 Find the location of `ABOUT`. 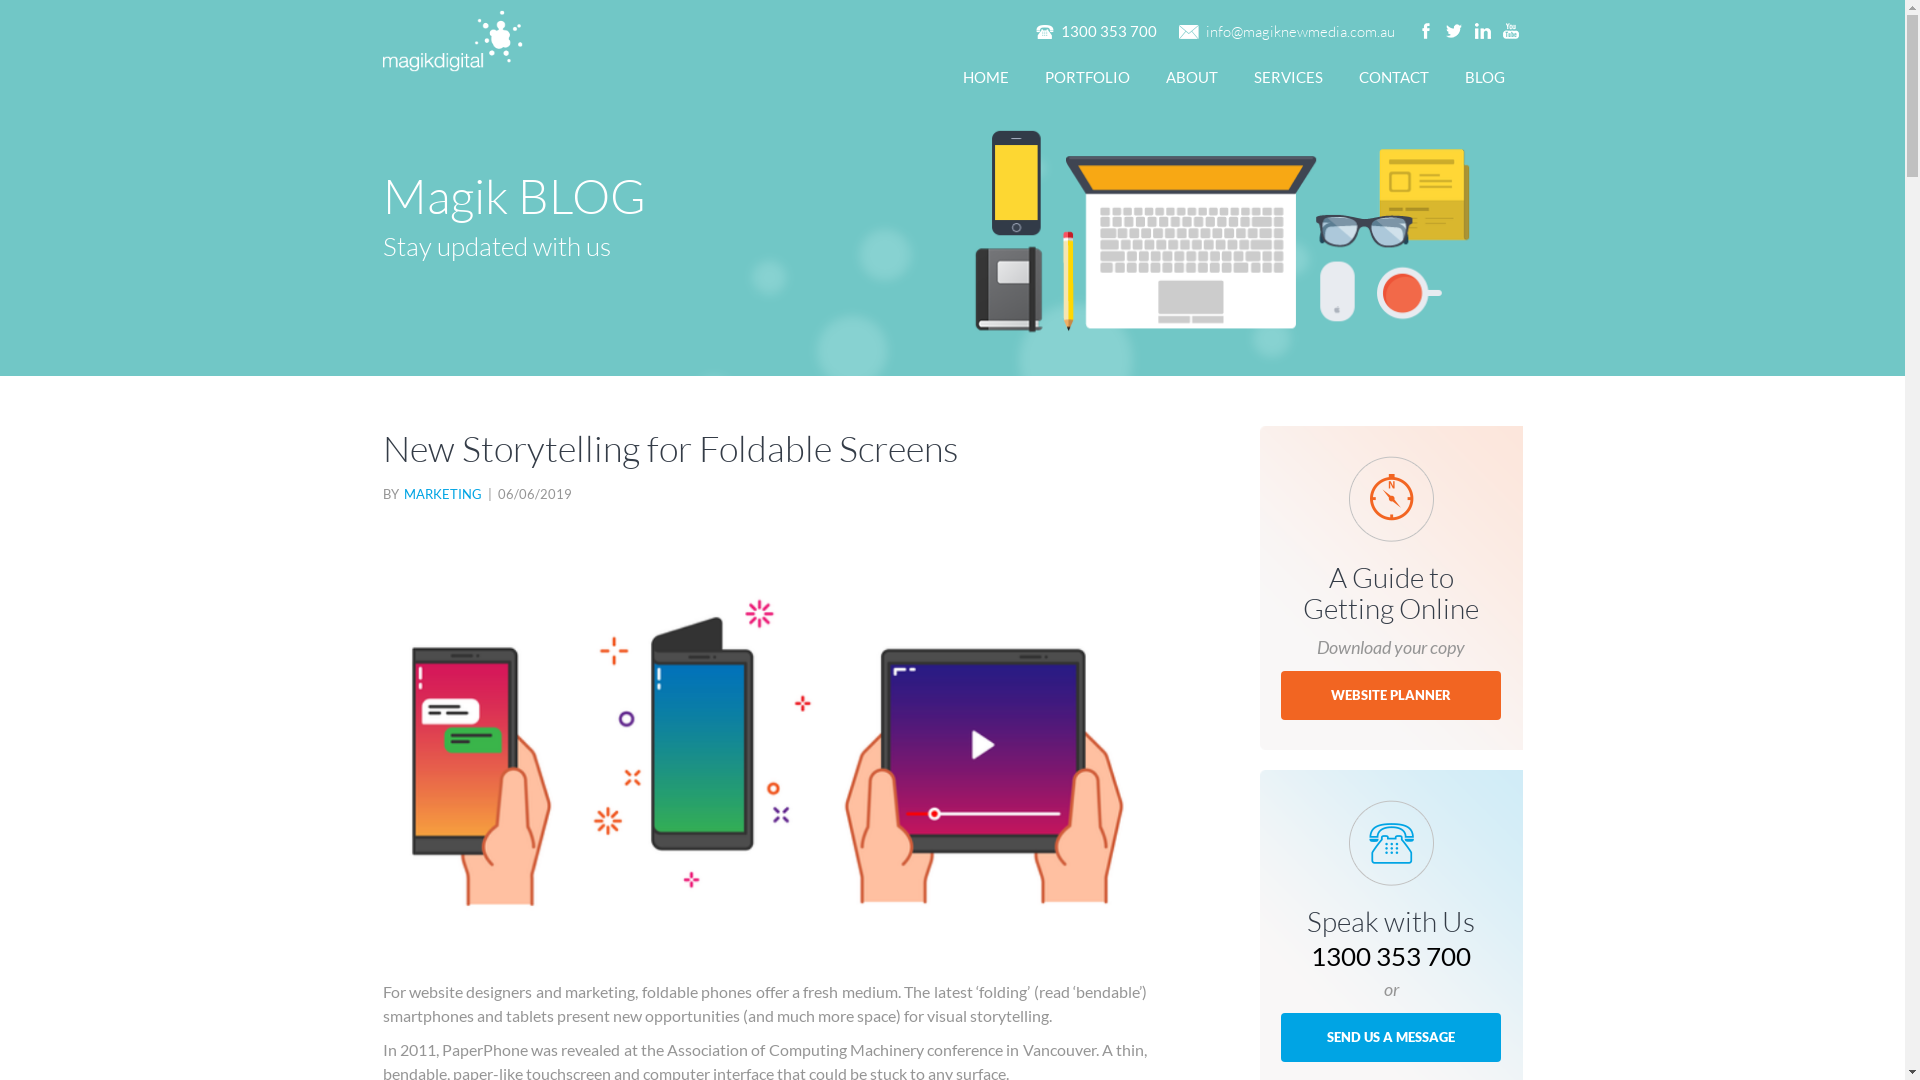

ABOUT is located at coordinates (1192, 78).